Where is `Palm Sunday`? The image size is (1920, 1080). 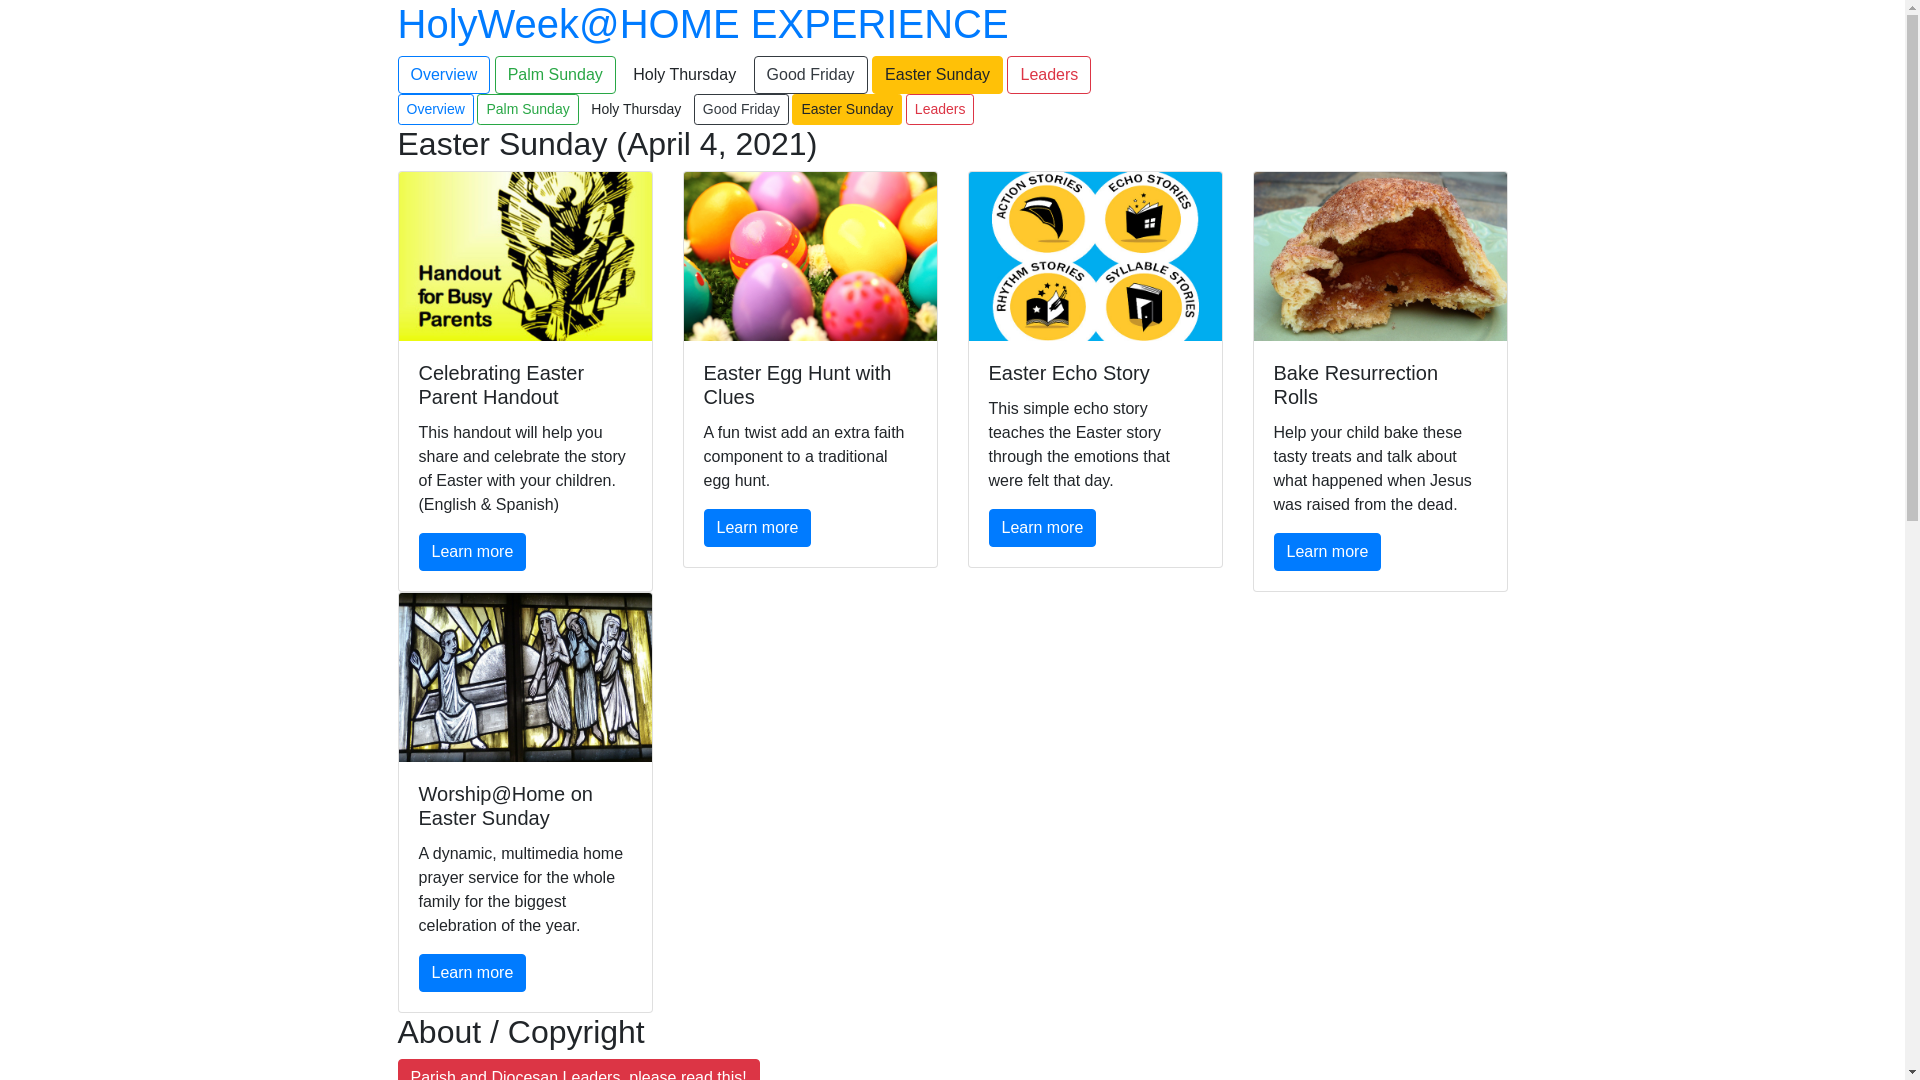 Palm Sunday is located at coordinates (556, 75).